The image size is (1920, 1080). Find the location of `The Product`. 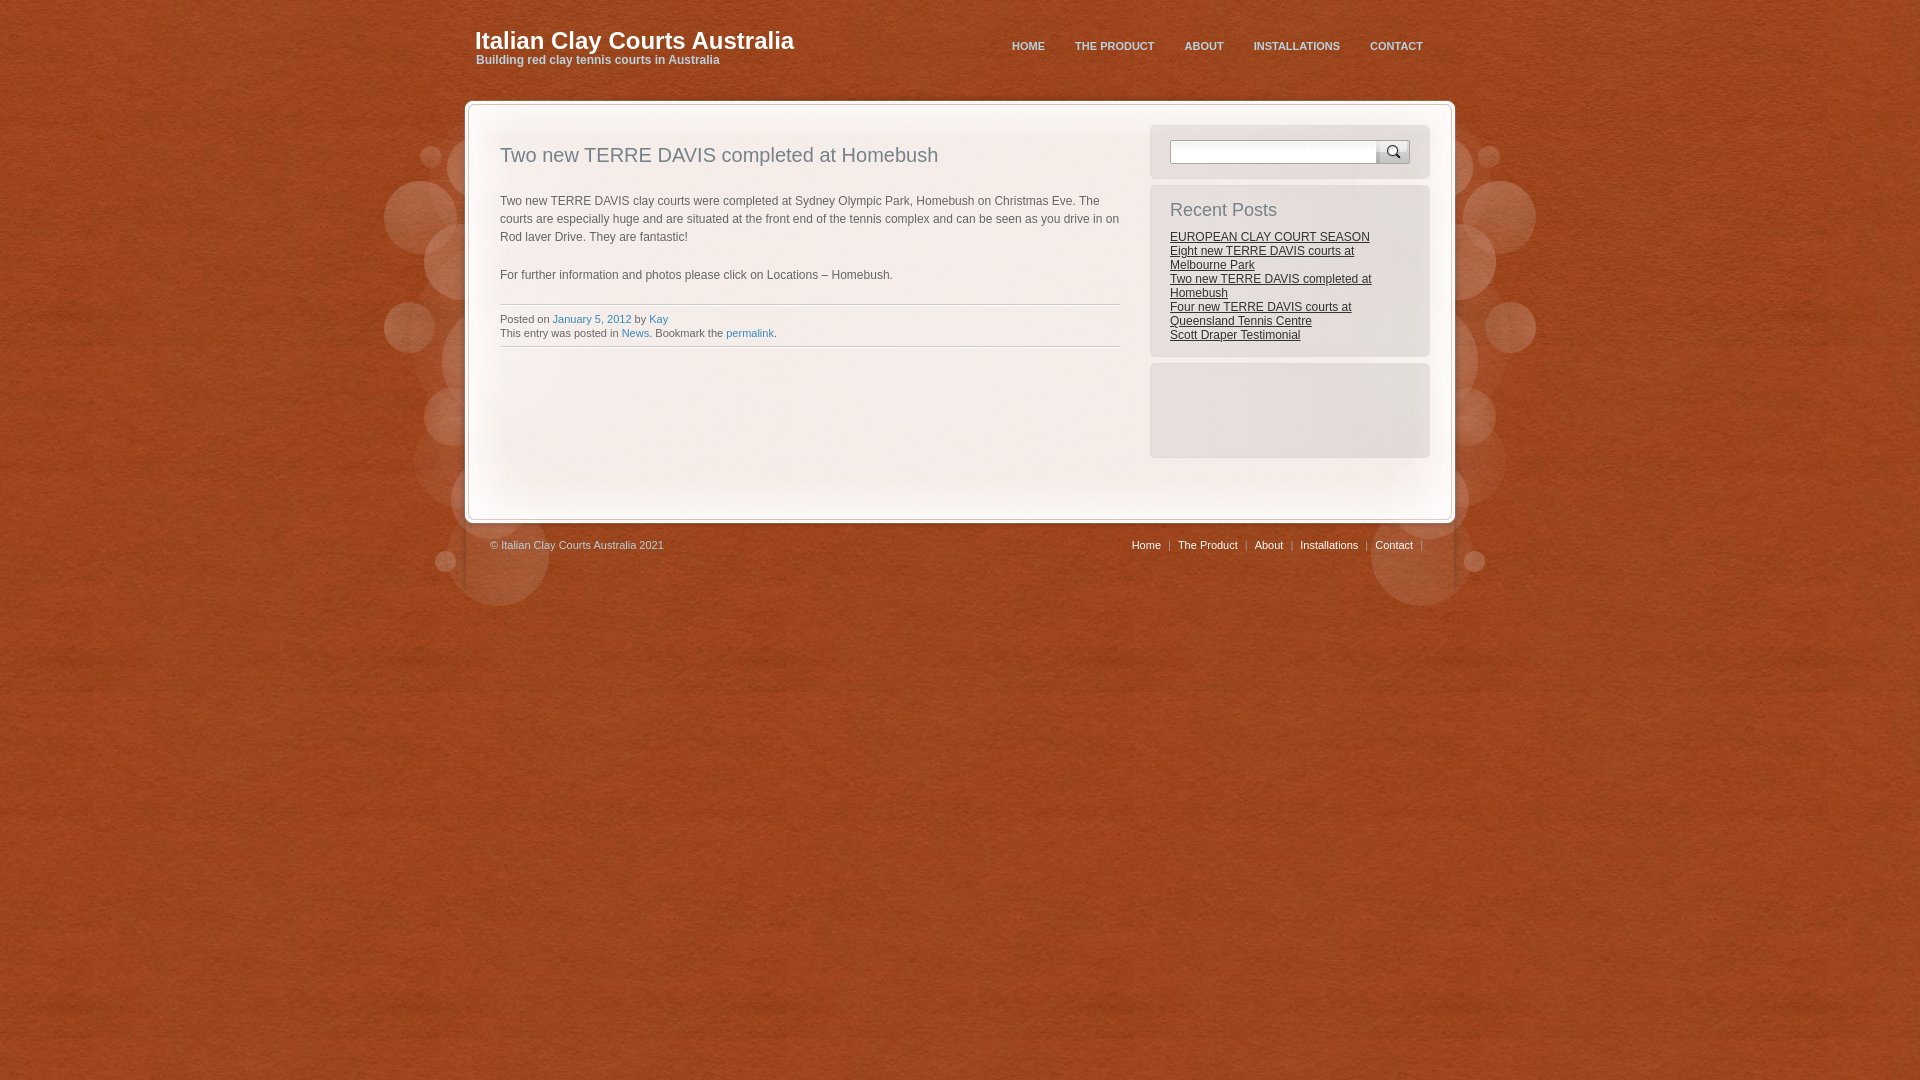

The Product is located at coordinates (1208, 545).